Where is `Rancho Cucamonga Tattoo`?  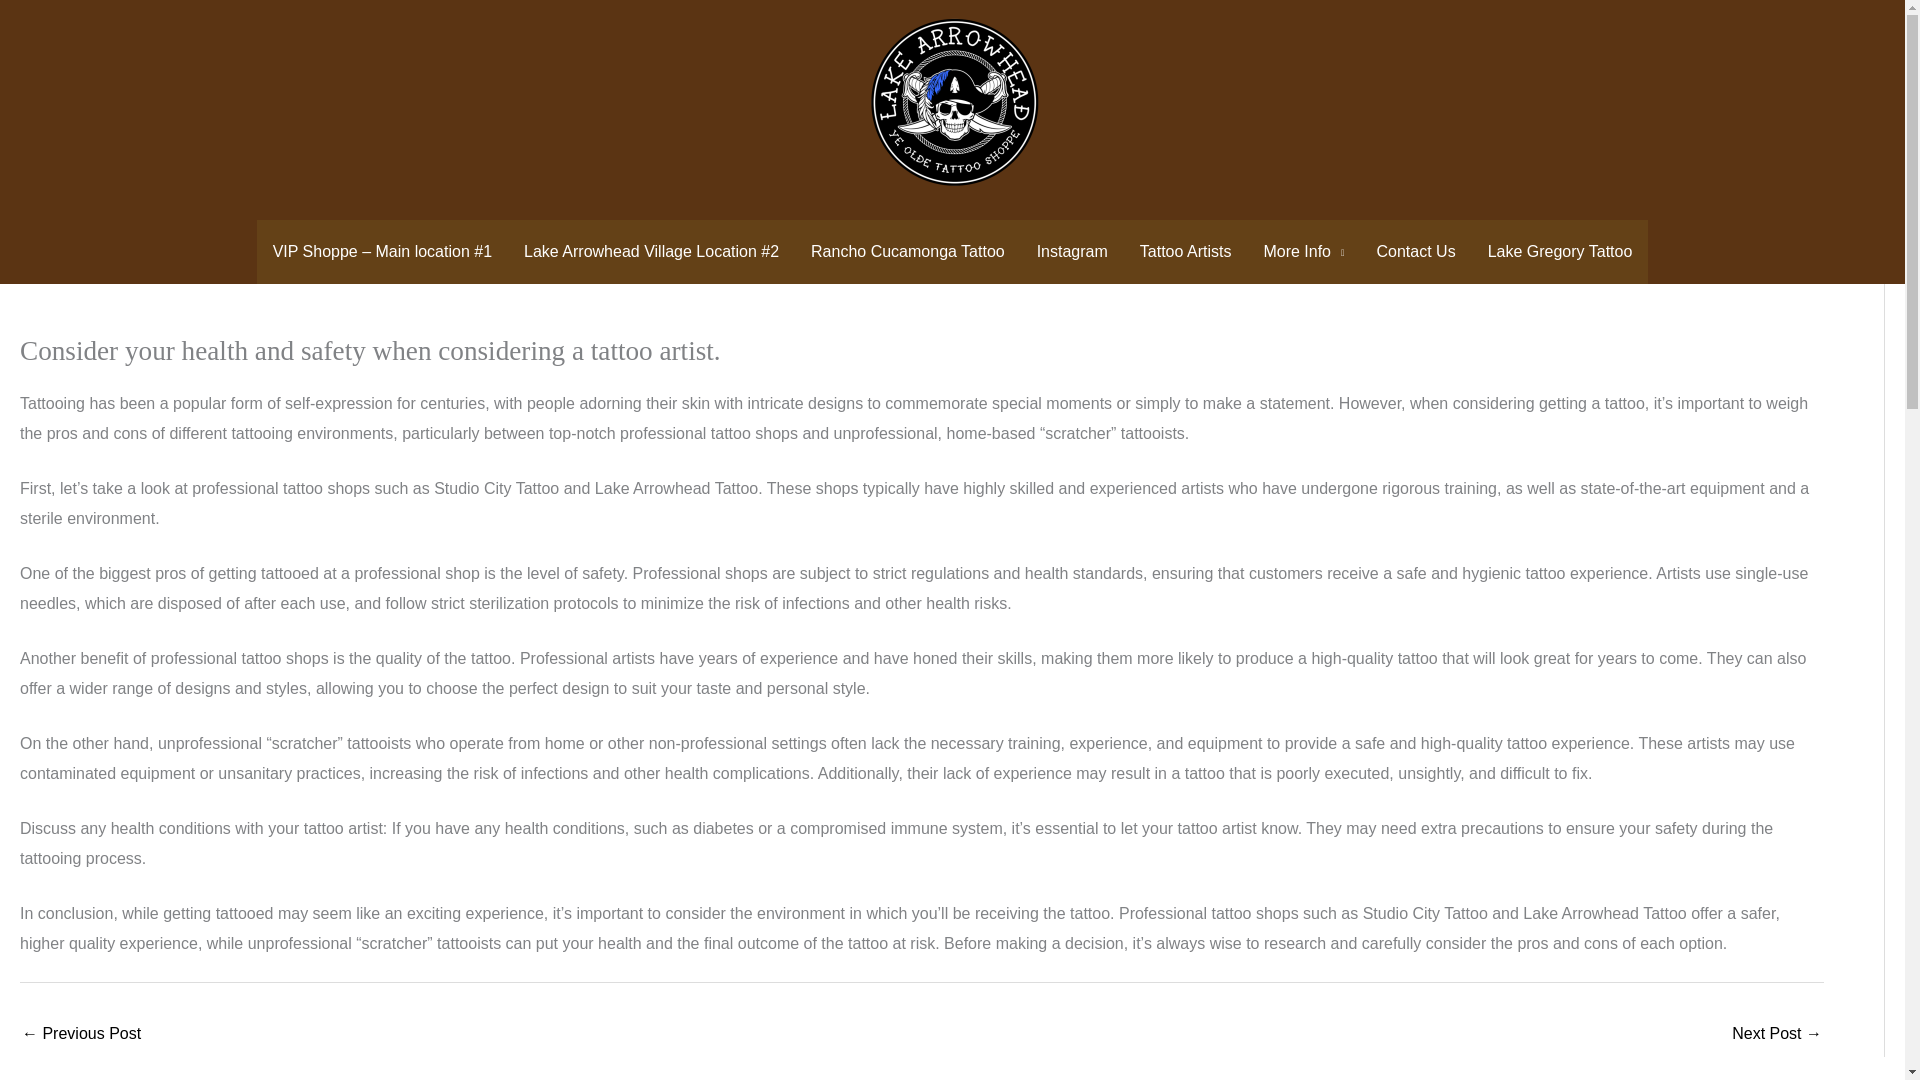
Rancho Cucamonga Tattoo is located at coordinates (908, 252).